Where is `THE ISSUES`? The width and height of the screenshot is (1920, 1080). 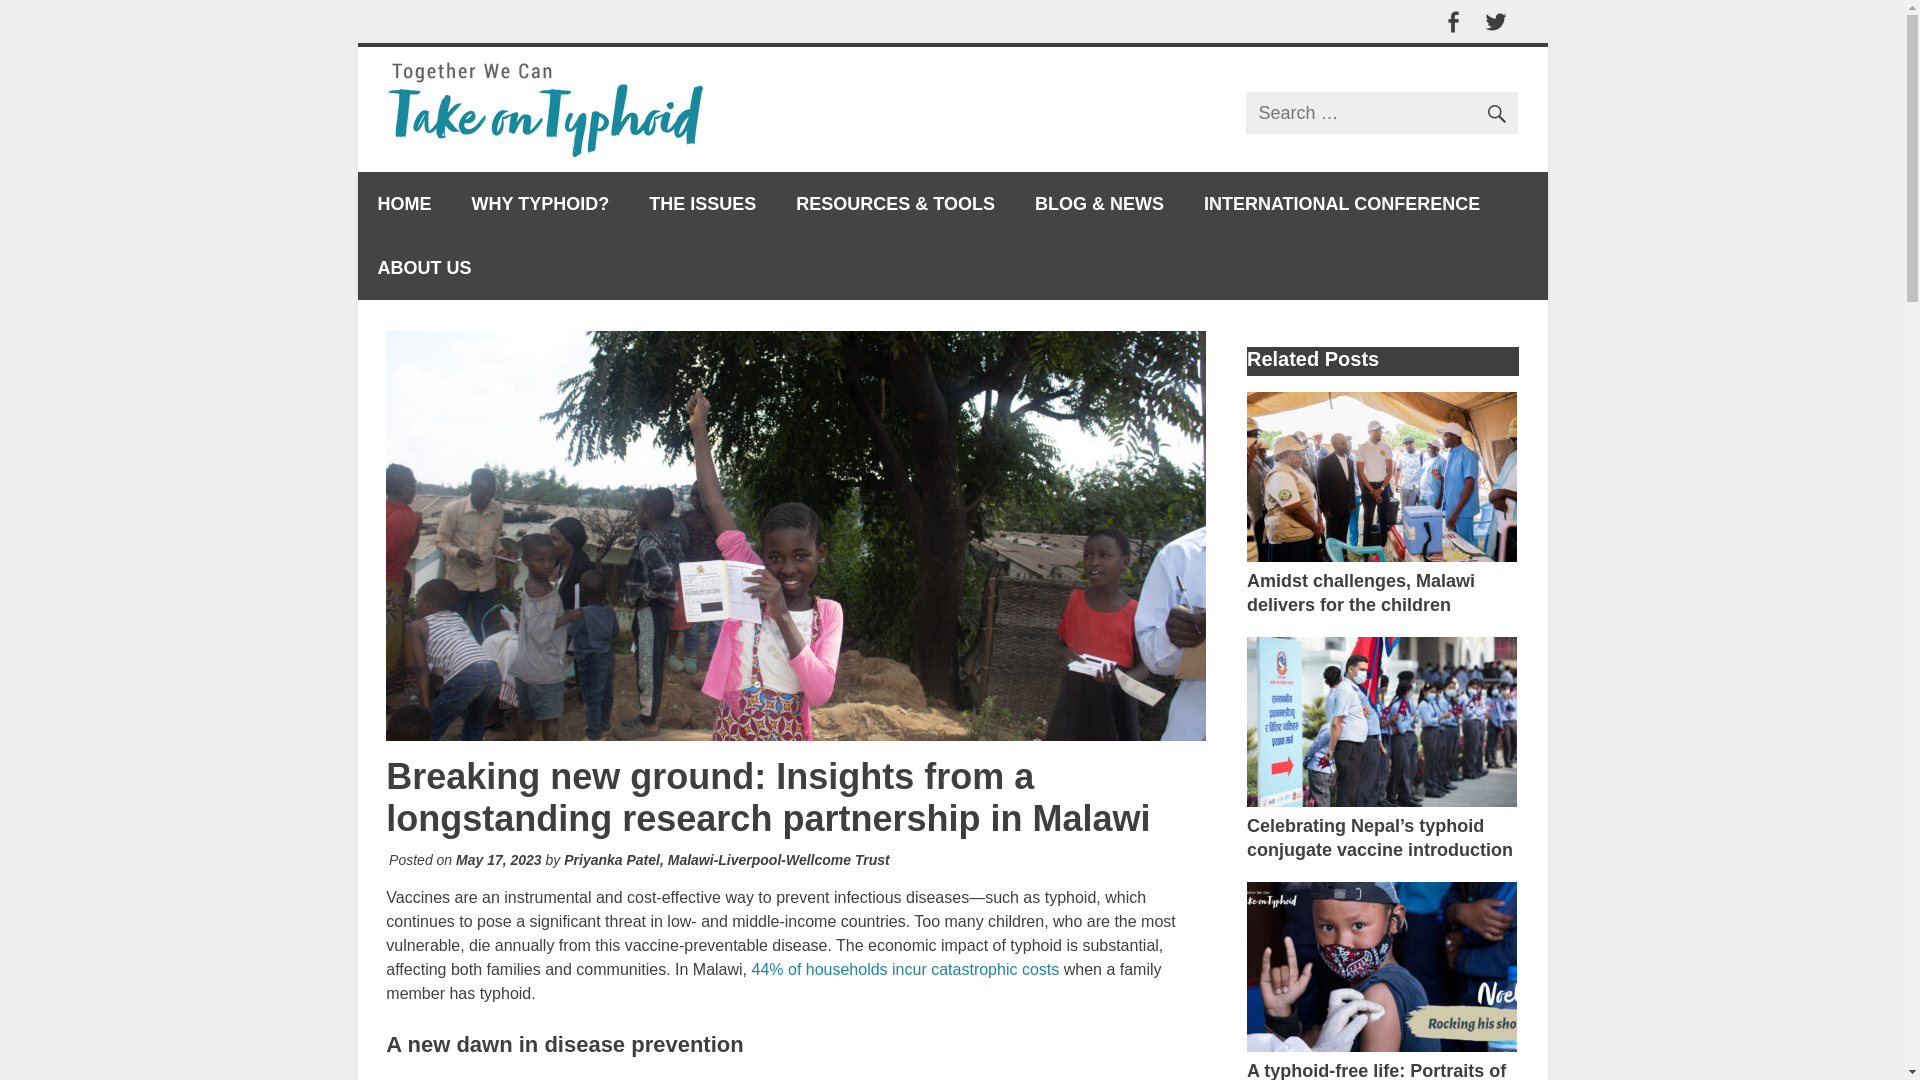 THE ISSUES is located at coordinates (702, 204).